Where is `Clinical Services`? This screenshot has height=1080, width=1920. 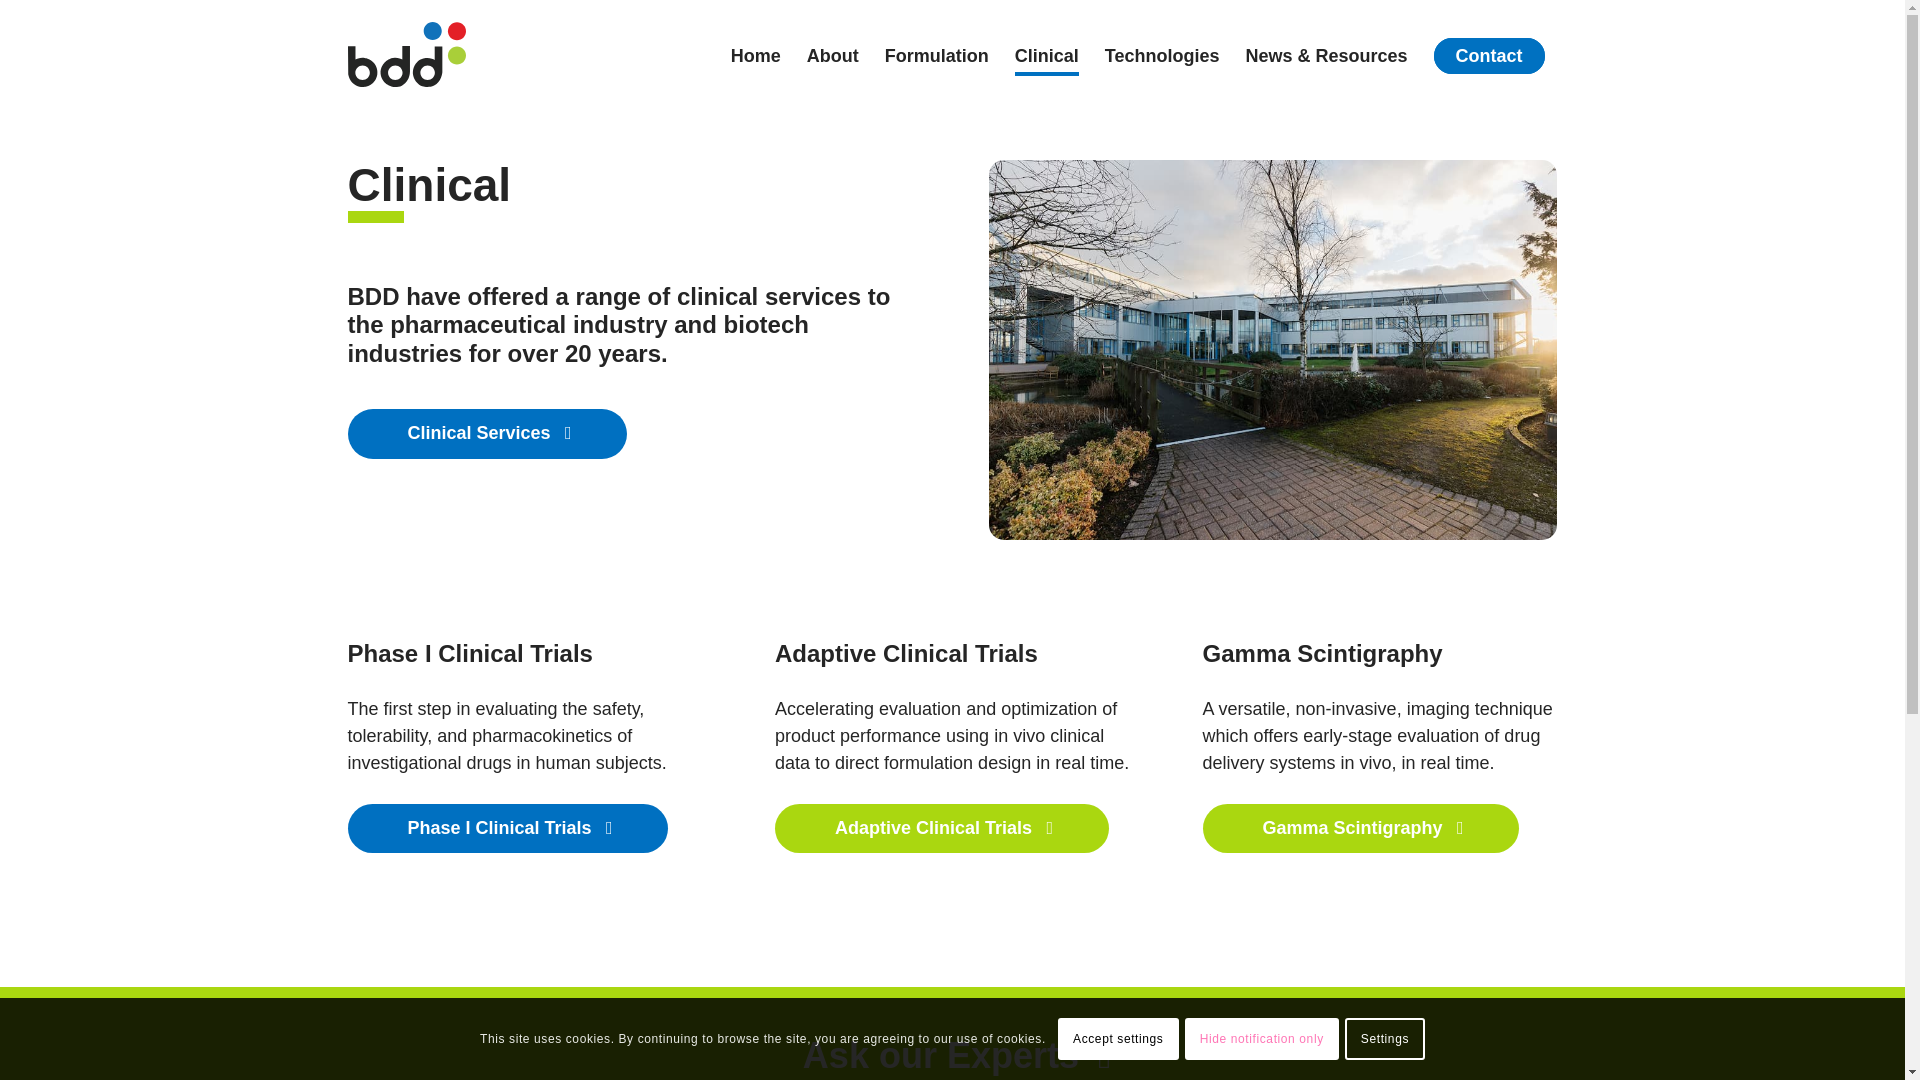
Clinical Services is located at coordinates (487, 434).